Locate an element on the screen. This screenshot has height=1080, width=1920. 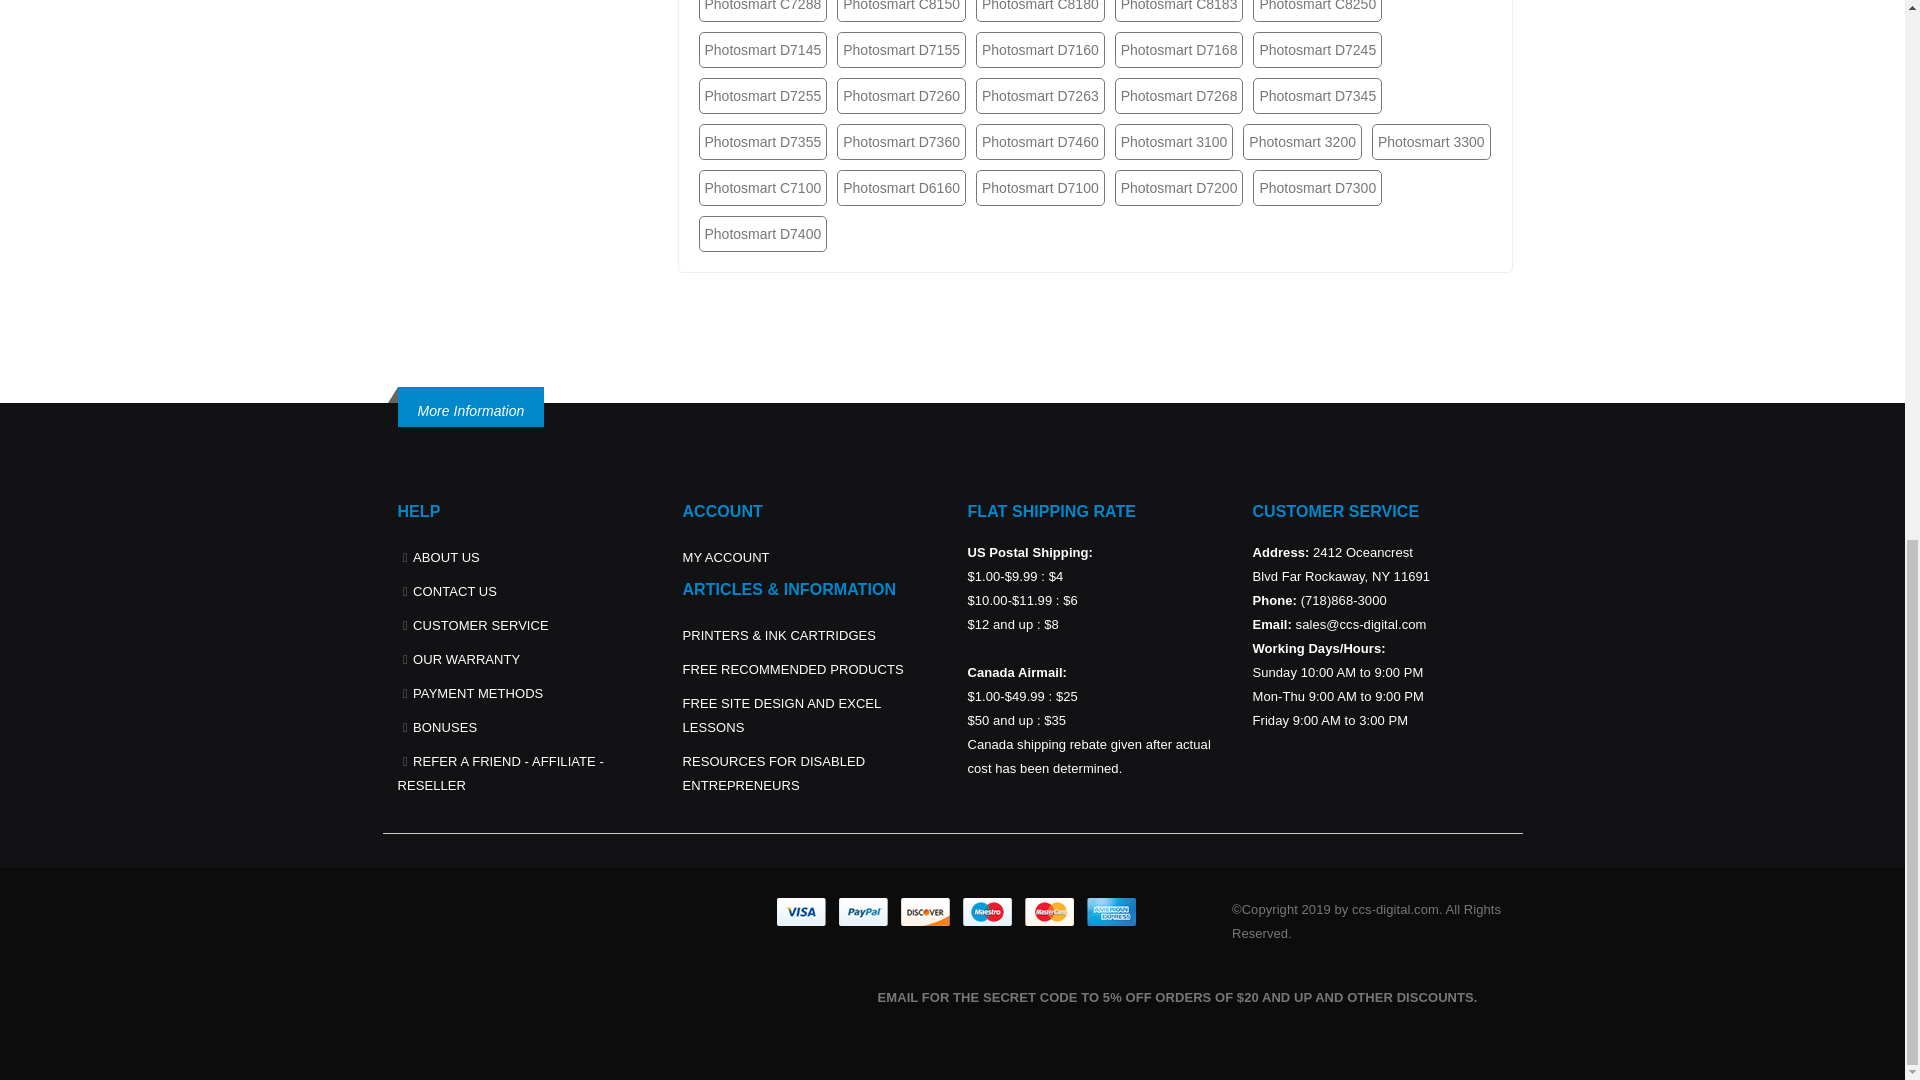
Customer Service is located at coordinates (480, 624).